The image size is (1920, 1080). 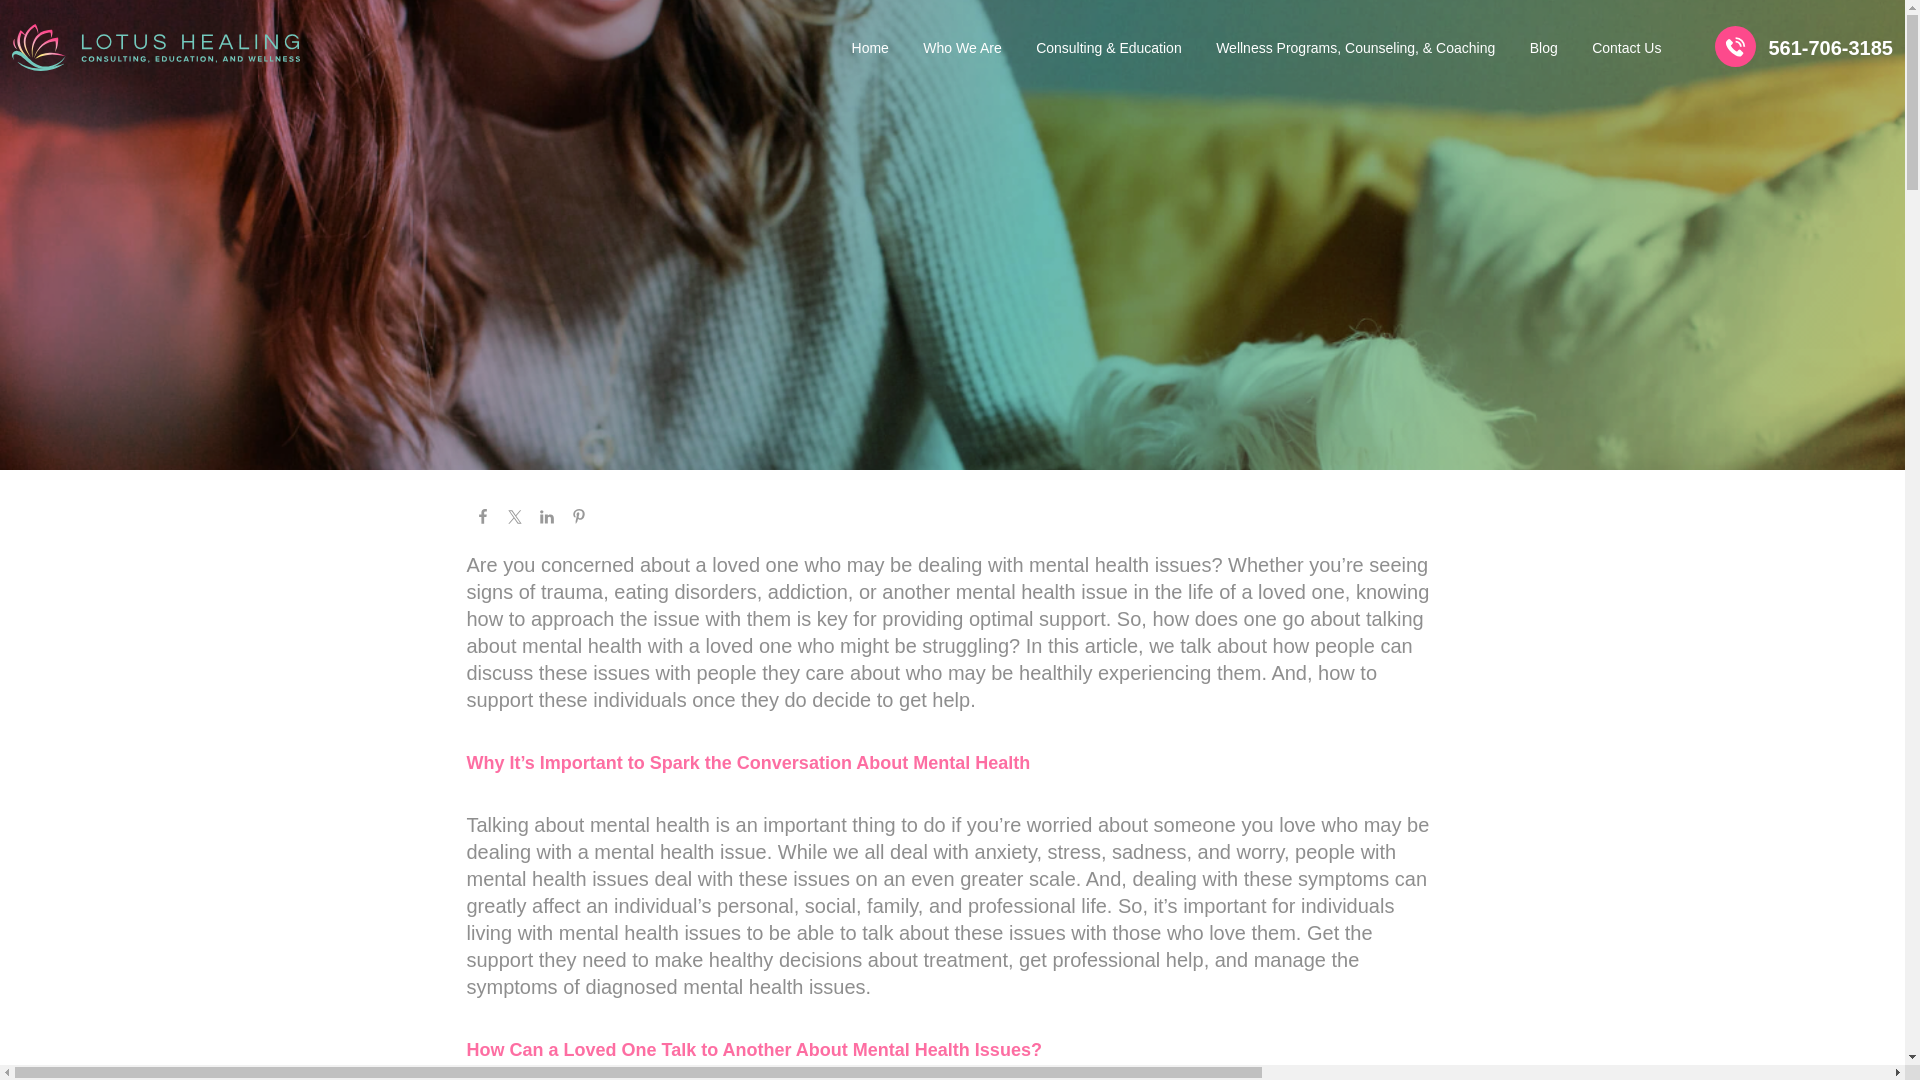 I want to click on 561-706-3185, so click(x=1804, y=48).